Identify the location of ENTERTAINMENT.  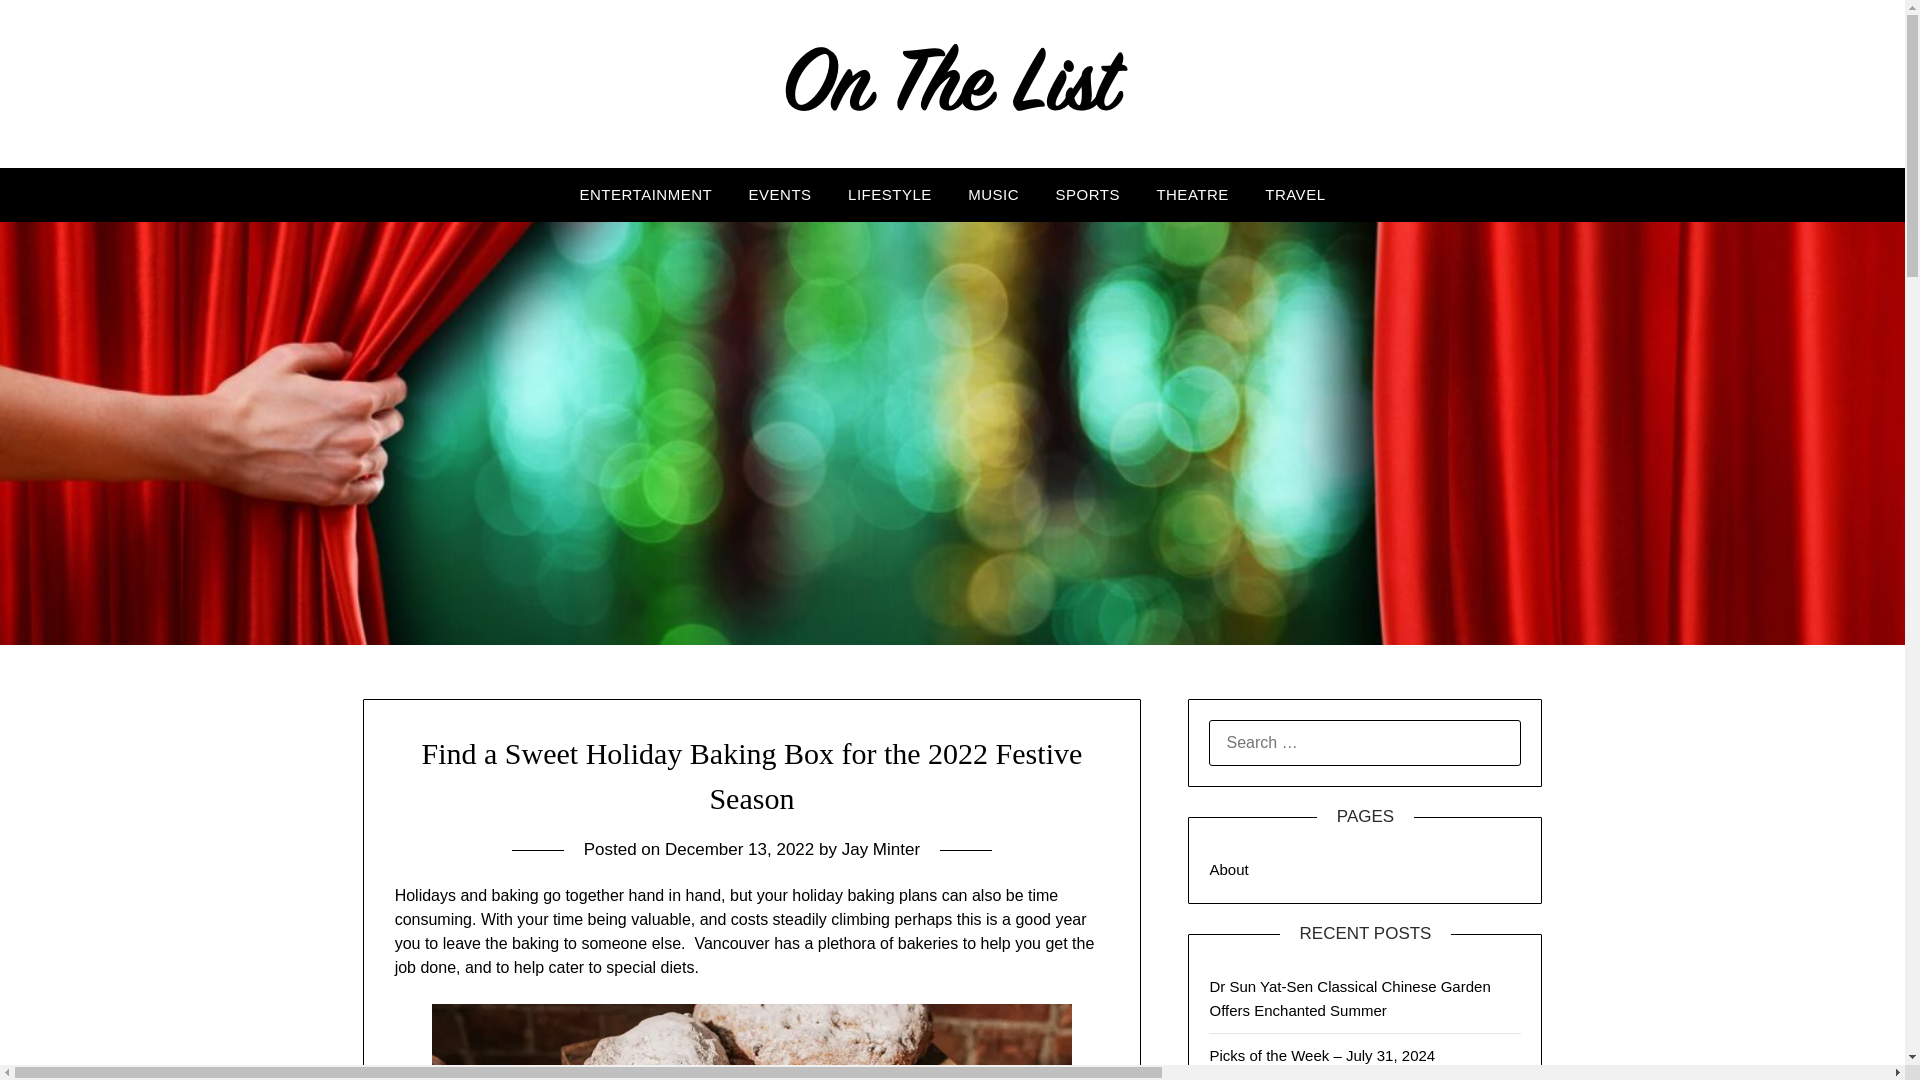
(646, 195).